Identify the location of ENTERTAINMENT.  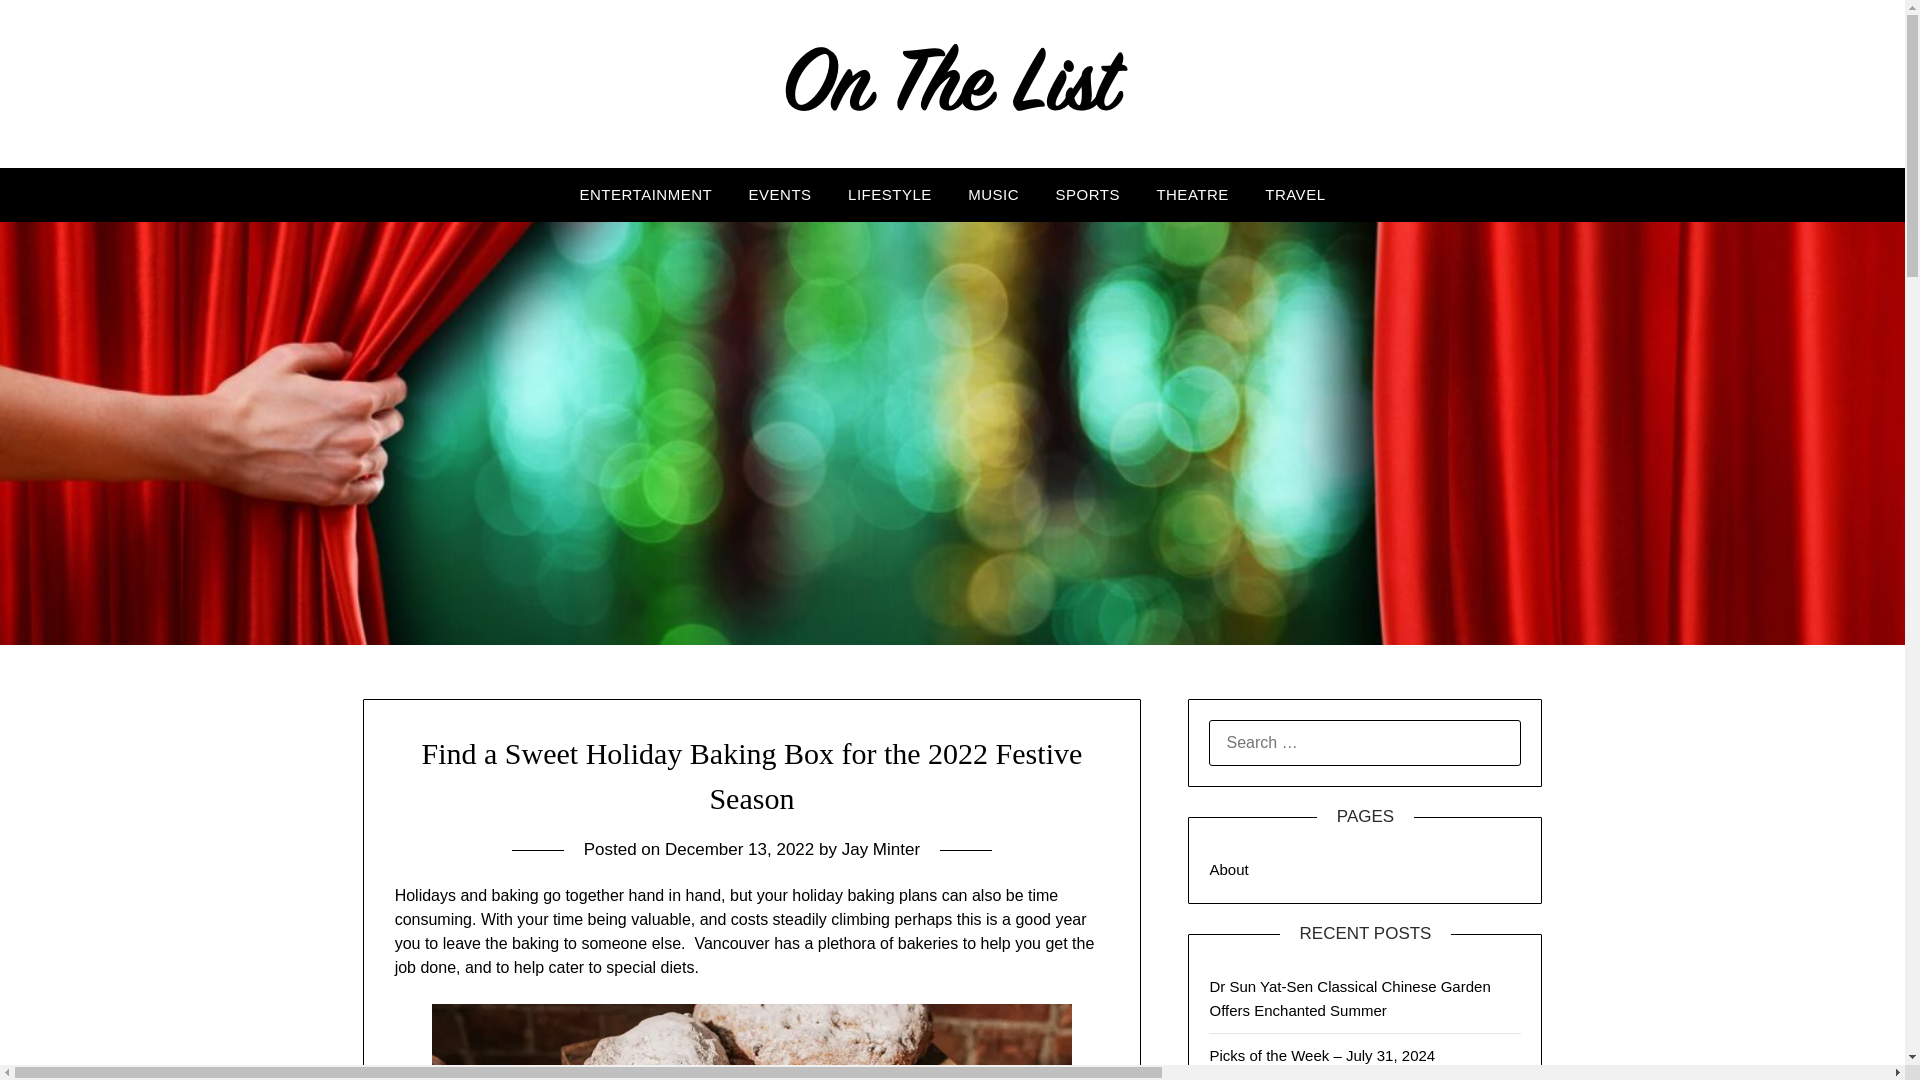
(646, 195).